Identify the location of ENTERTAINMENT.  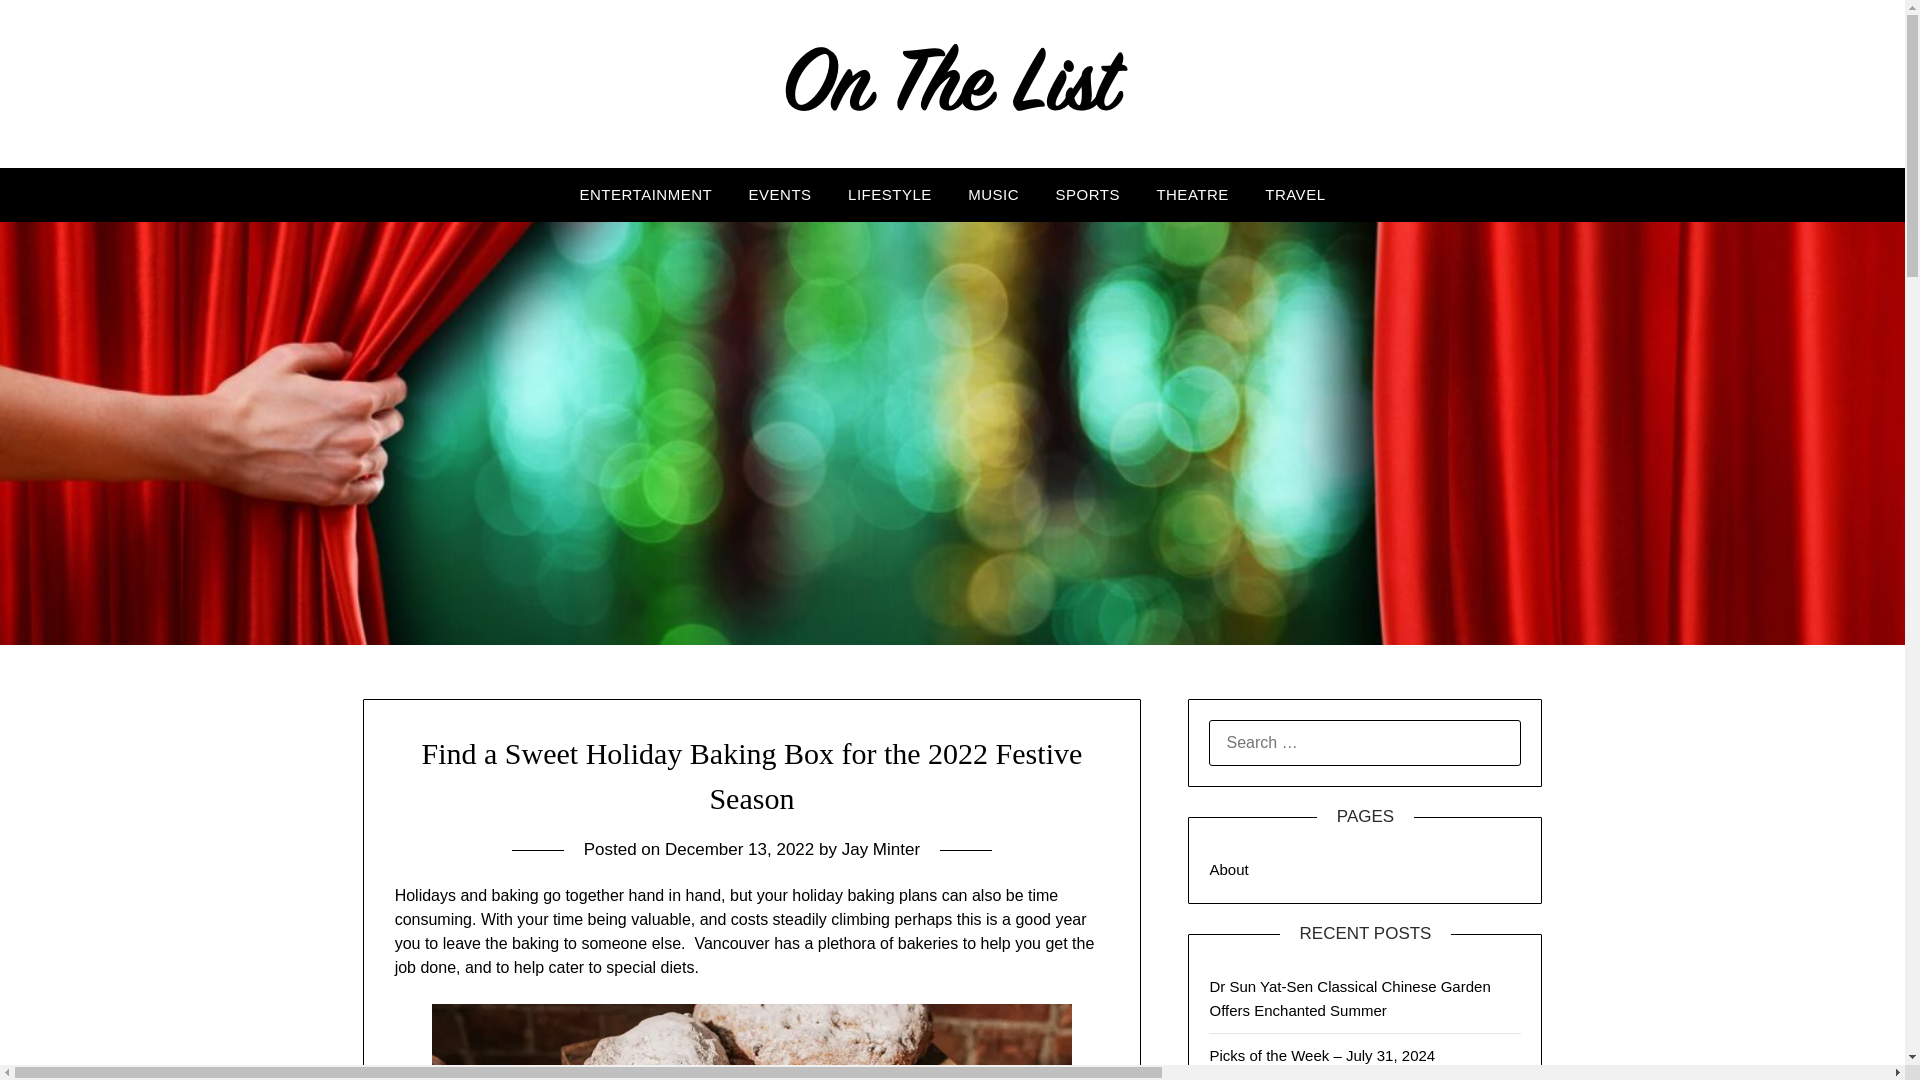
(646, 195).